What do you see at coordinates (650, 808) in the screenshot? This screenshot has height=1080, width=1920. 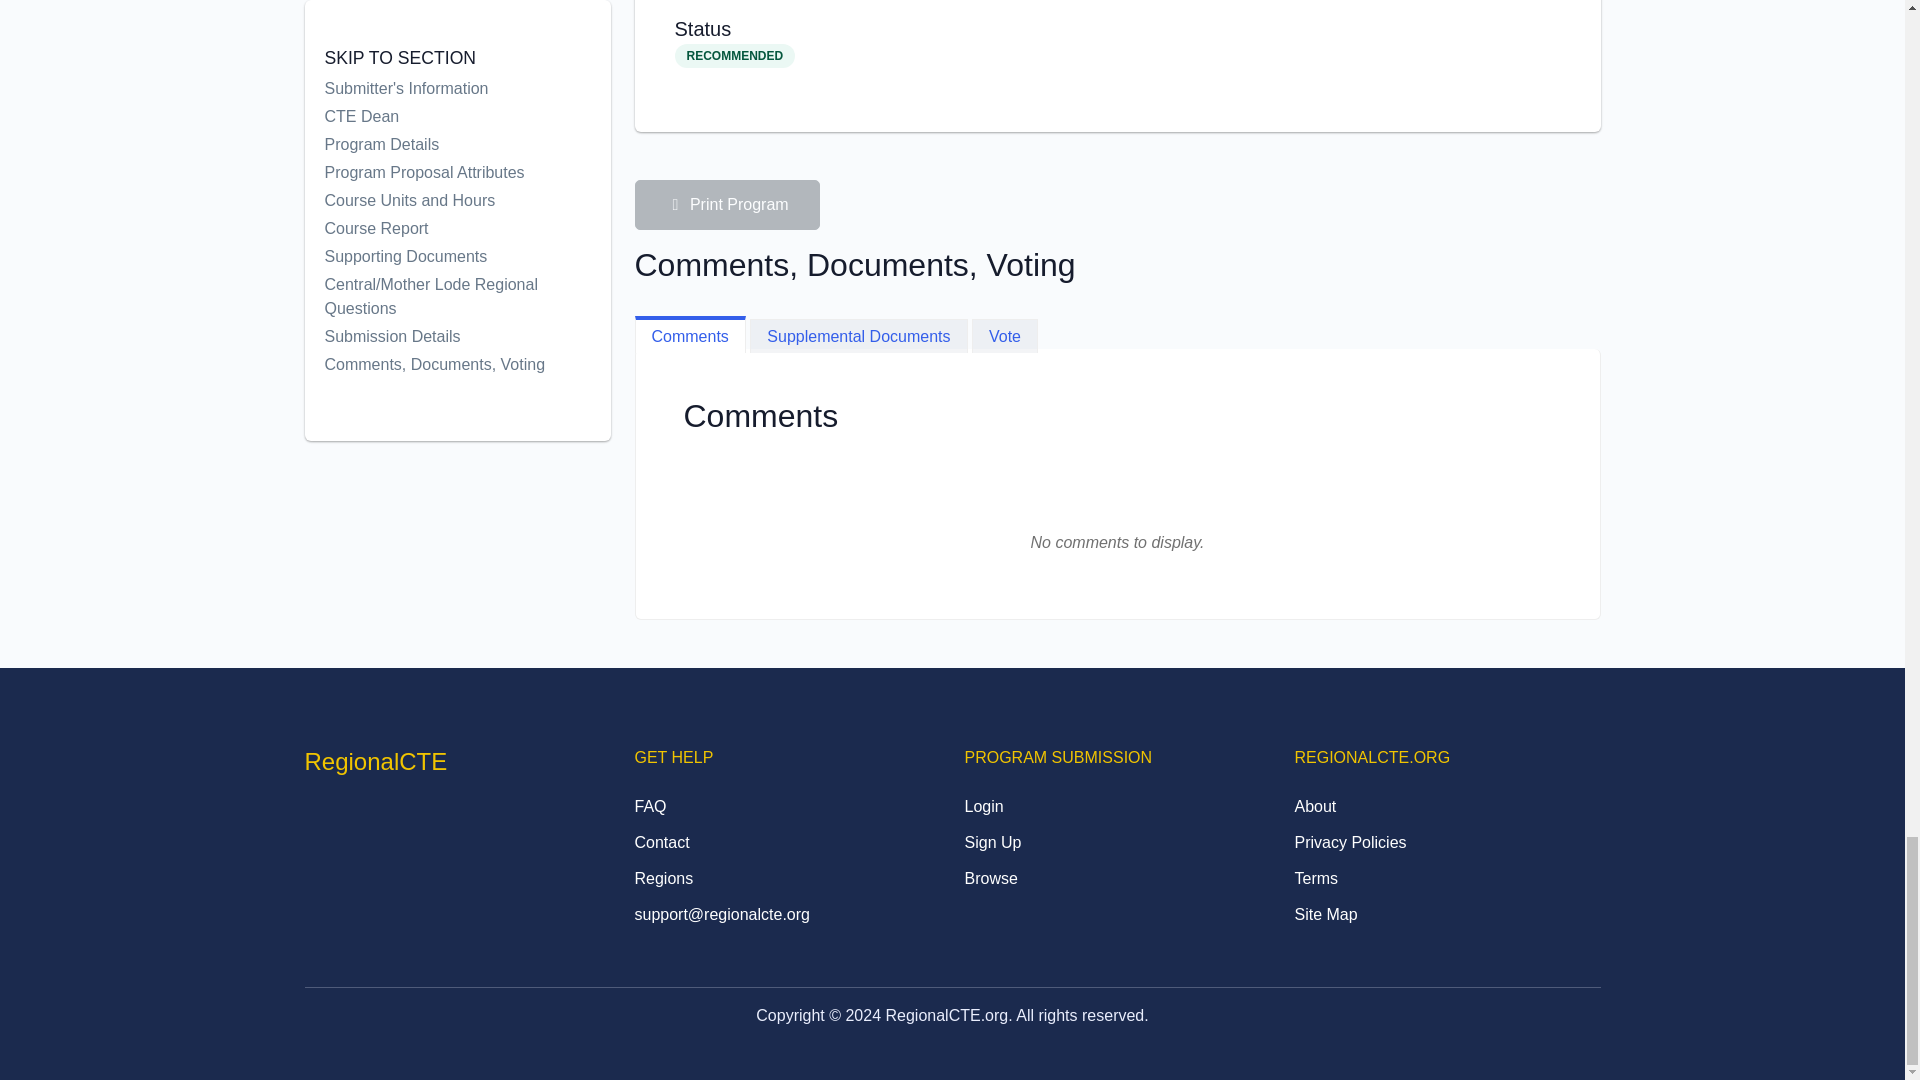 I see `FAQ` at bounding box center [650, 808].